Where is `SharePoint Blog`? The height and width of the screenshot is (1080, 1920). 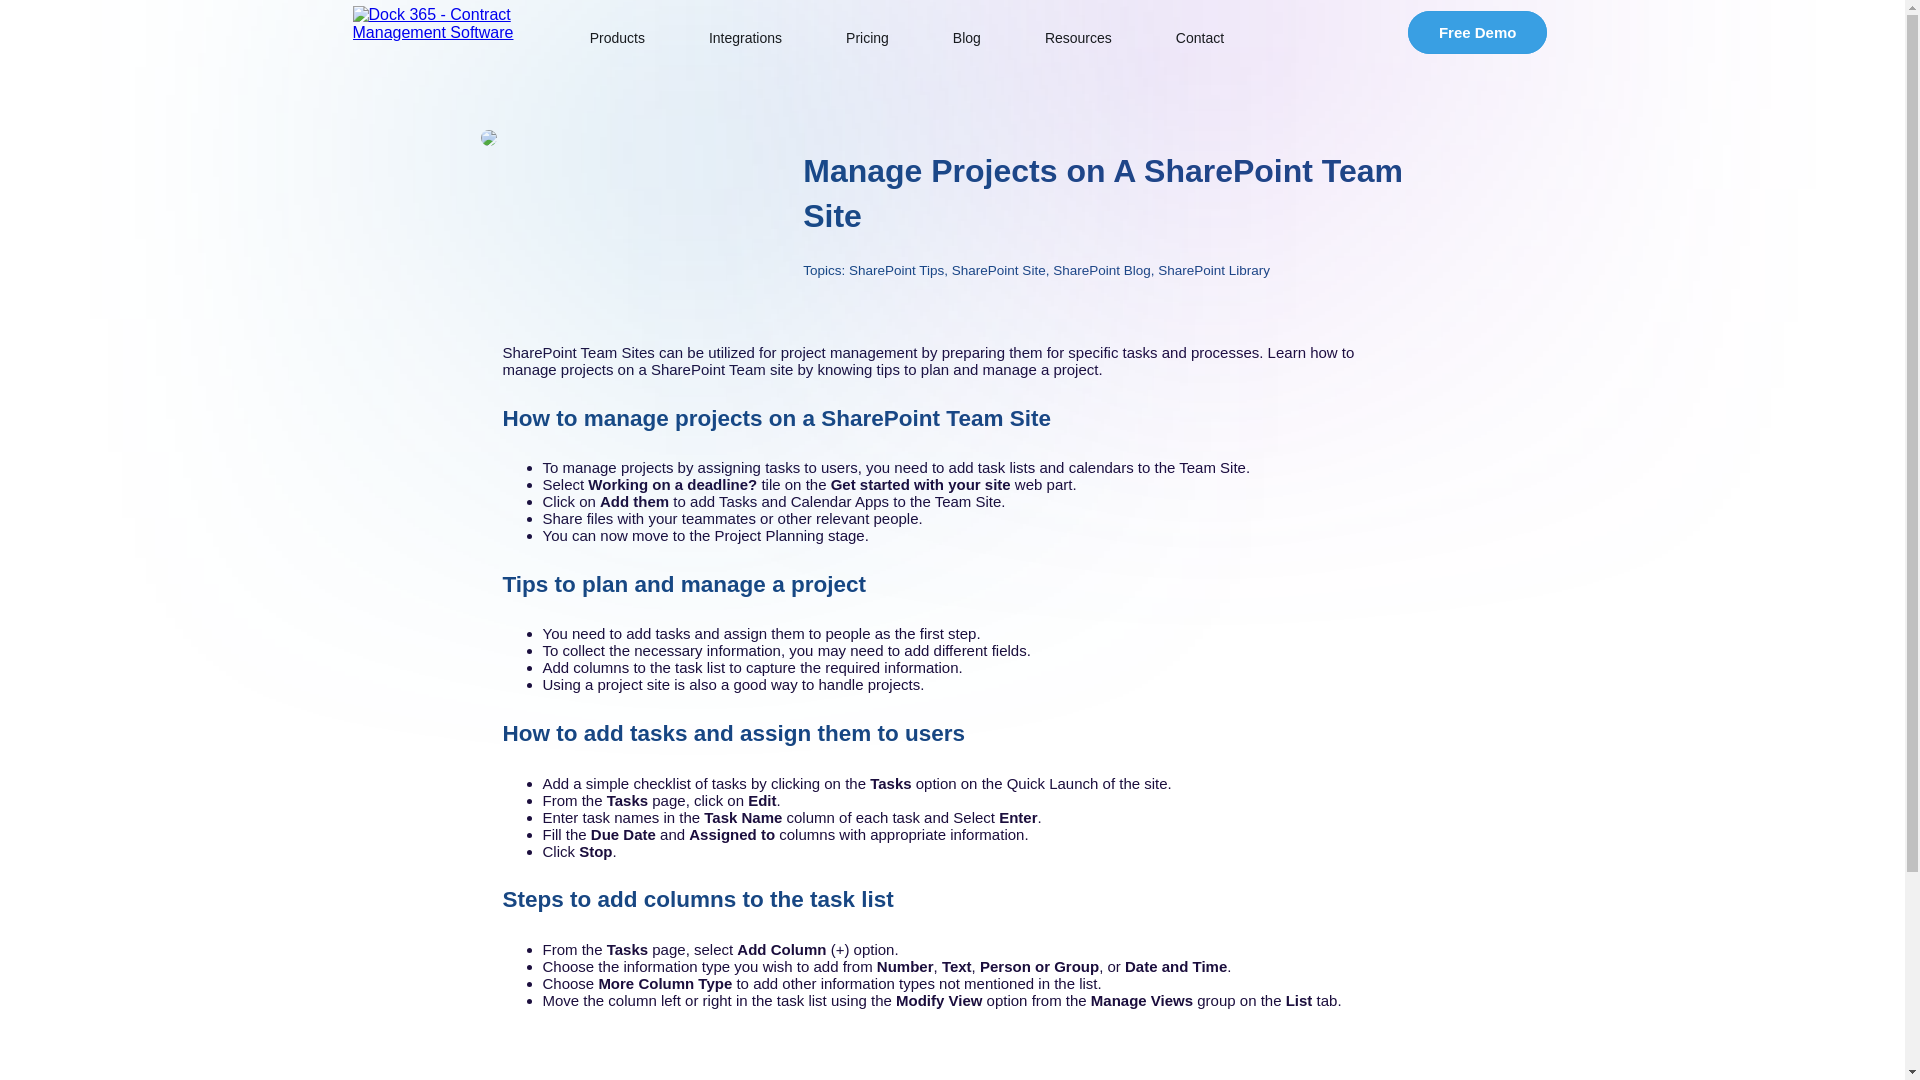 SharePoint Blog is located at coordinates (1101, 270).